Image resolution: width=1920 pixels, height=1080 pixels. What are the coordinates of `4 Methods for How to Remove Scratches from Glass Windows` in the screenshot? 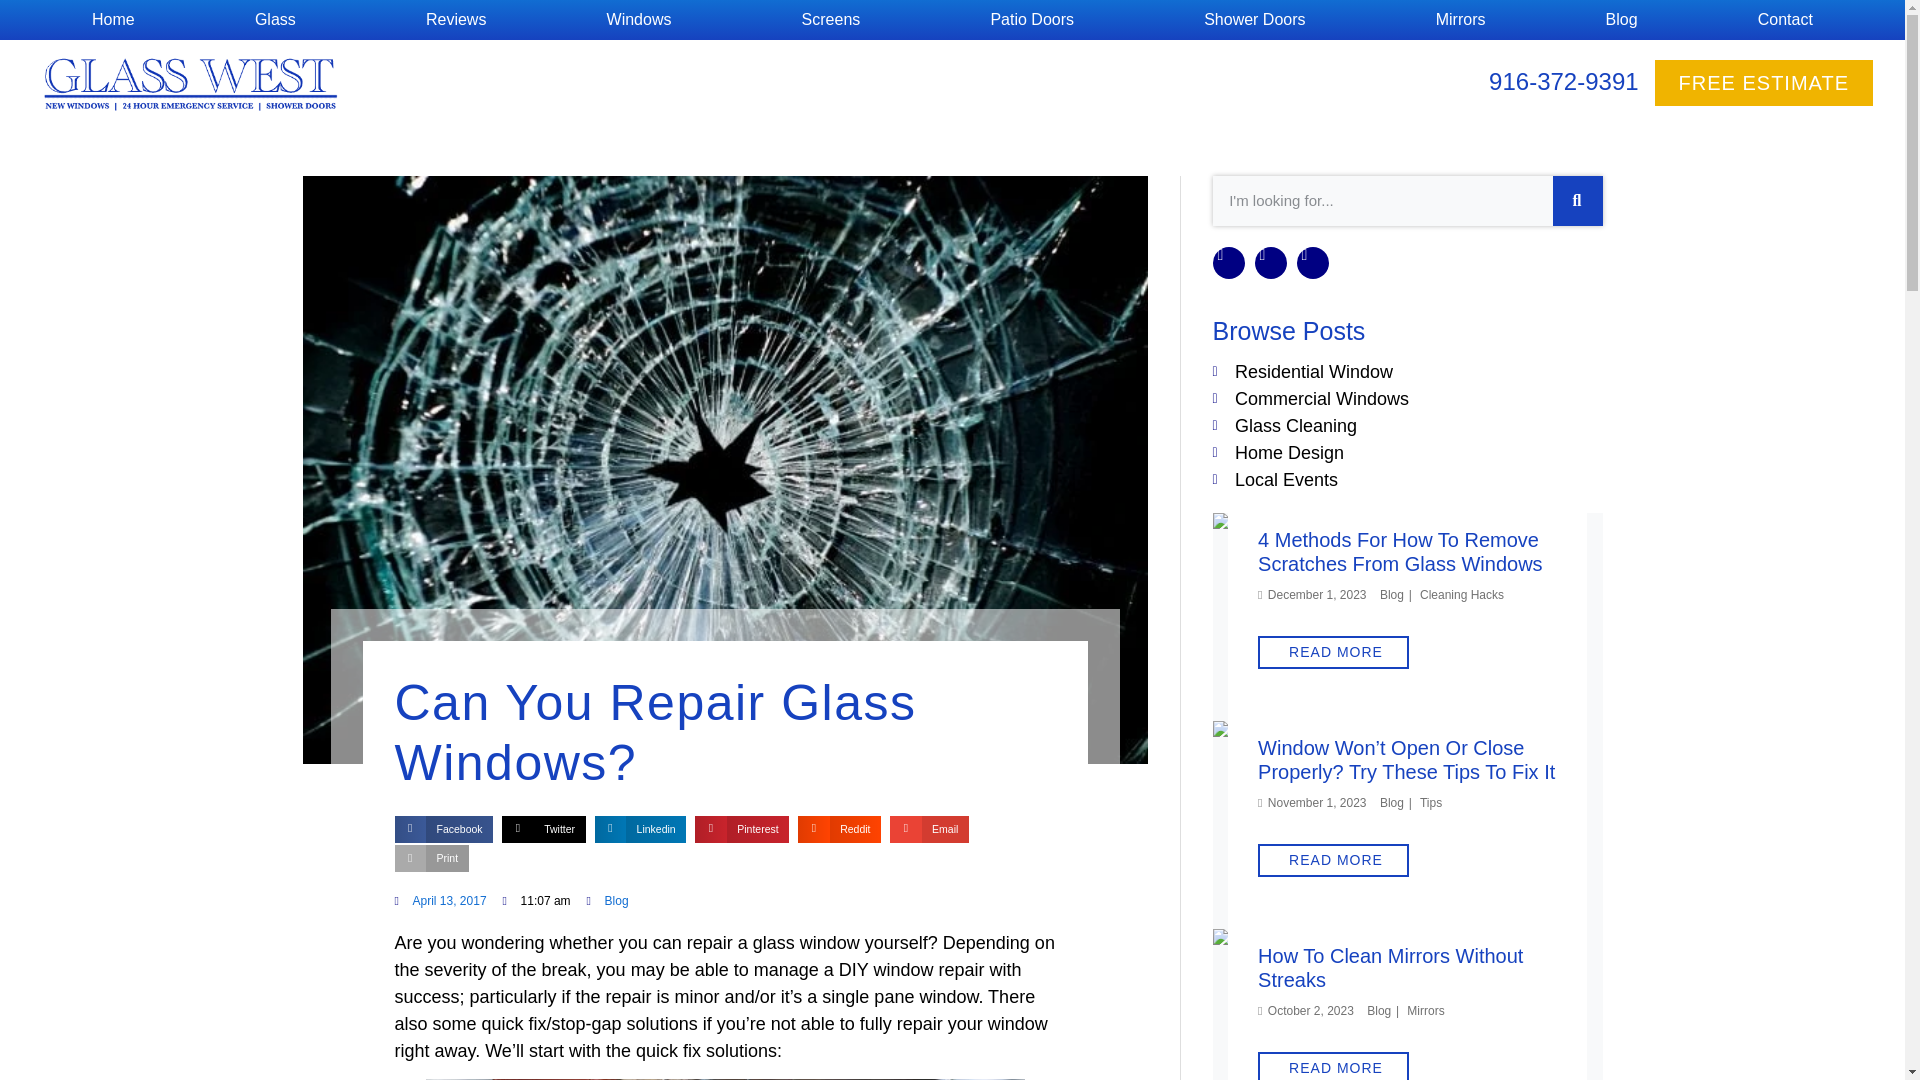 It's located at (1372, 526).